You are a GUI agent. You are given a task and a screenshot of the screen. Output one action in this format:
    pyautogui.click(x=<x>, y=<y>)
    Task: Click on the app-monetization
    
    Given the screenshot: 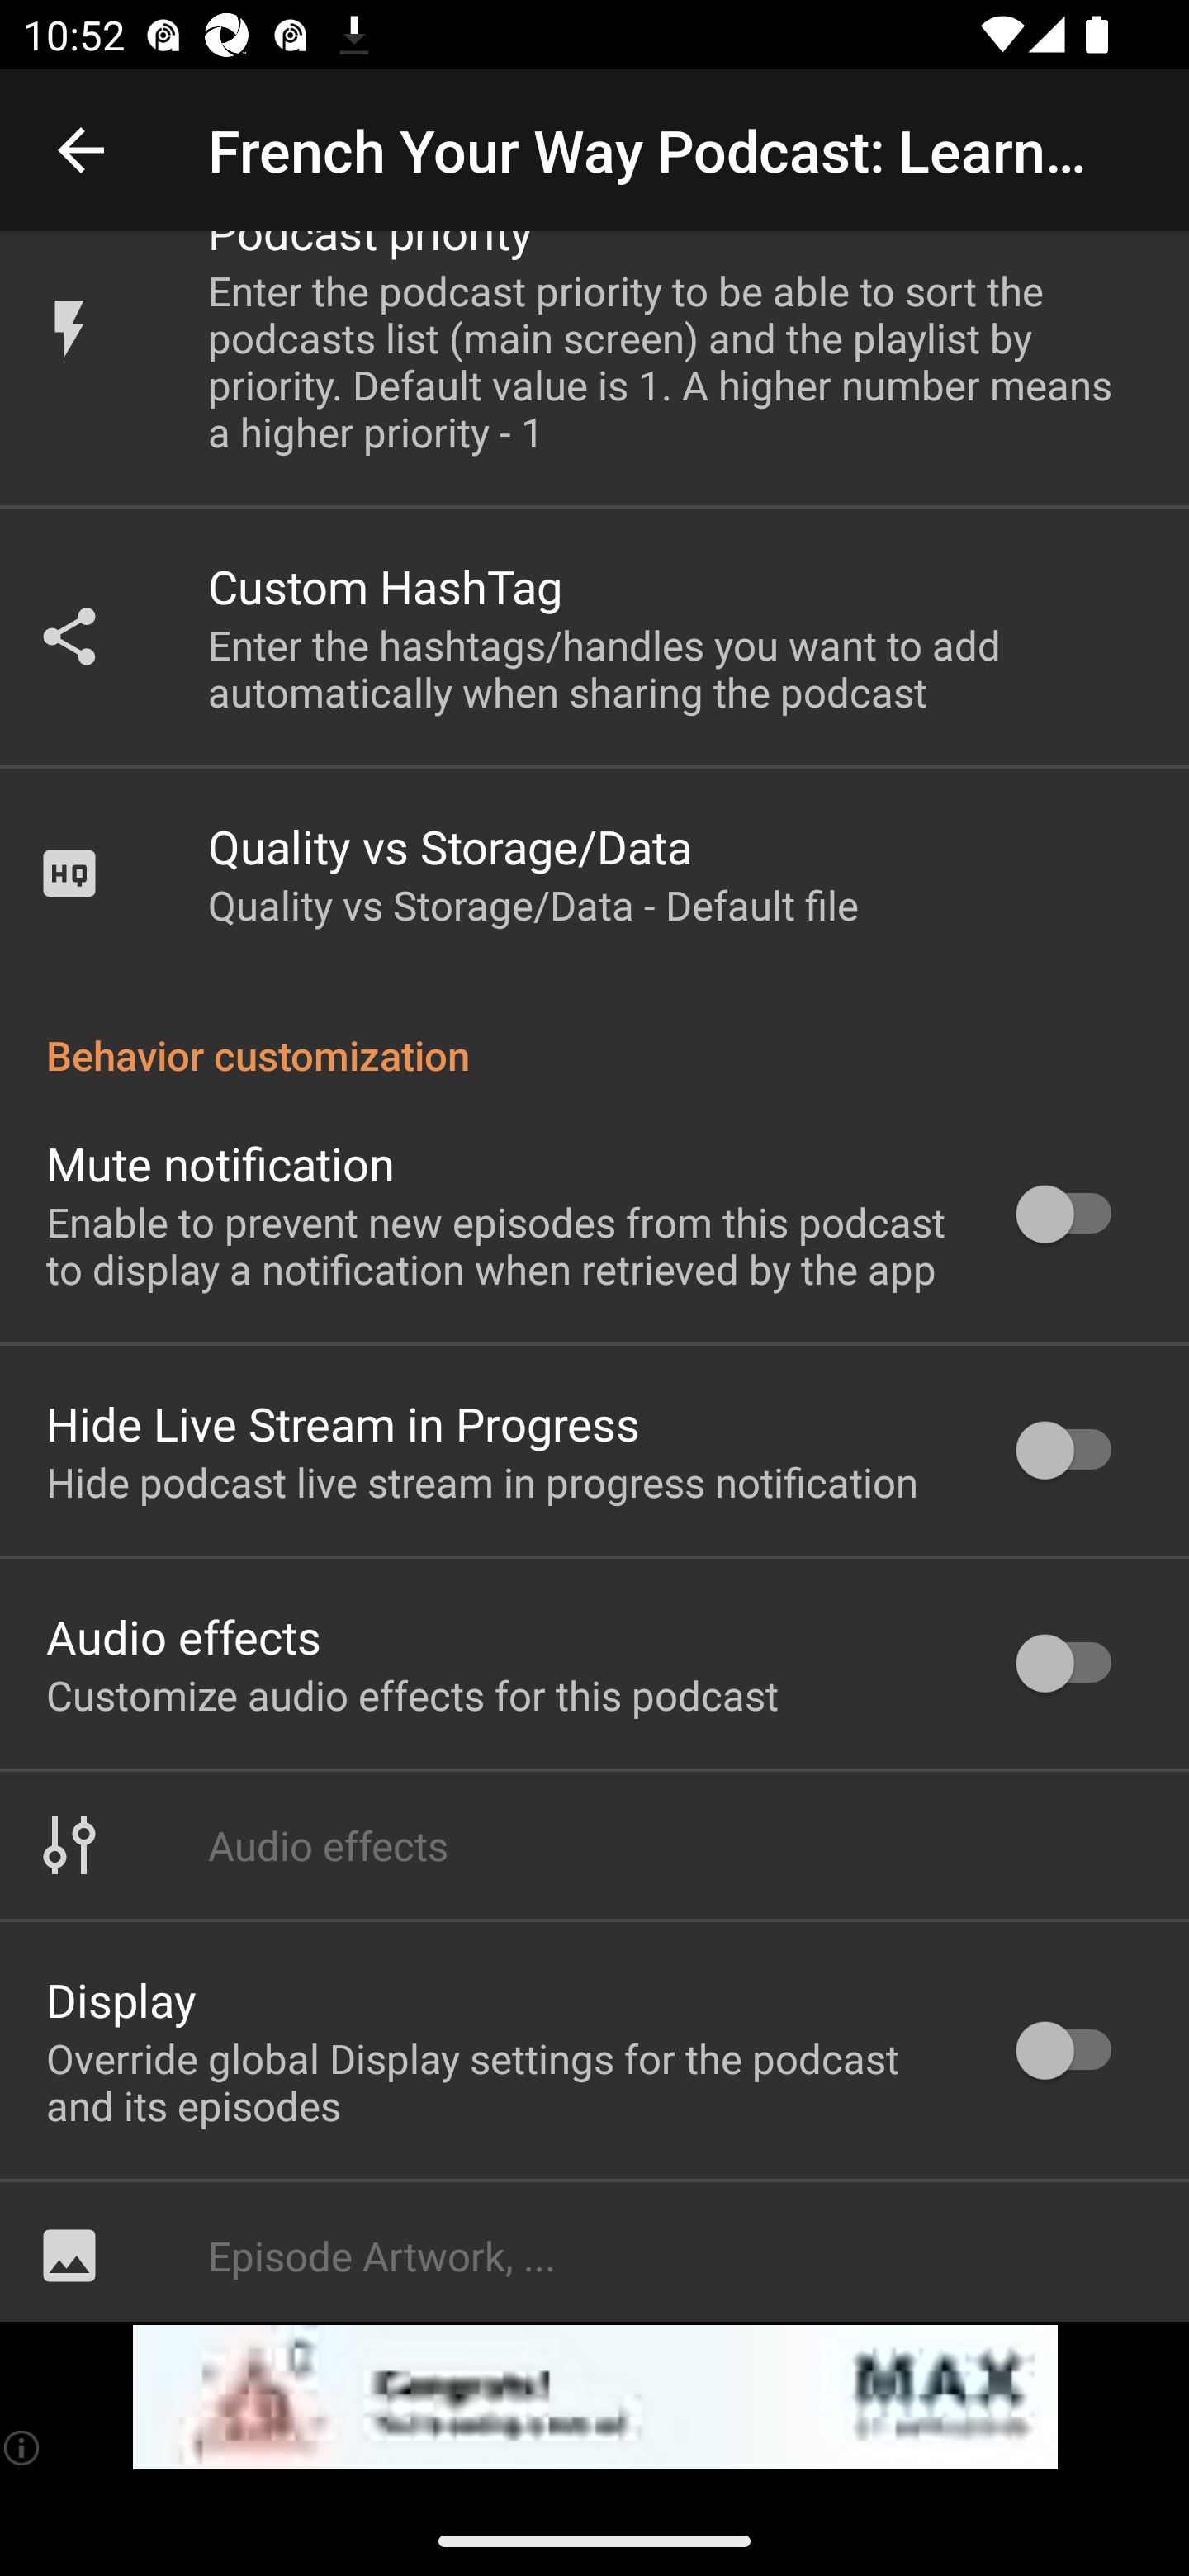 What is the action you would take?
    pyautogui.click(x=594, y=2398)
    